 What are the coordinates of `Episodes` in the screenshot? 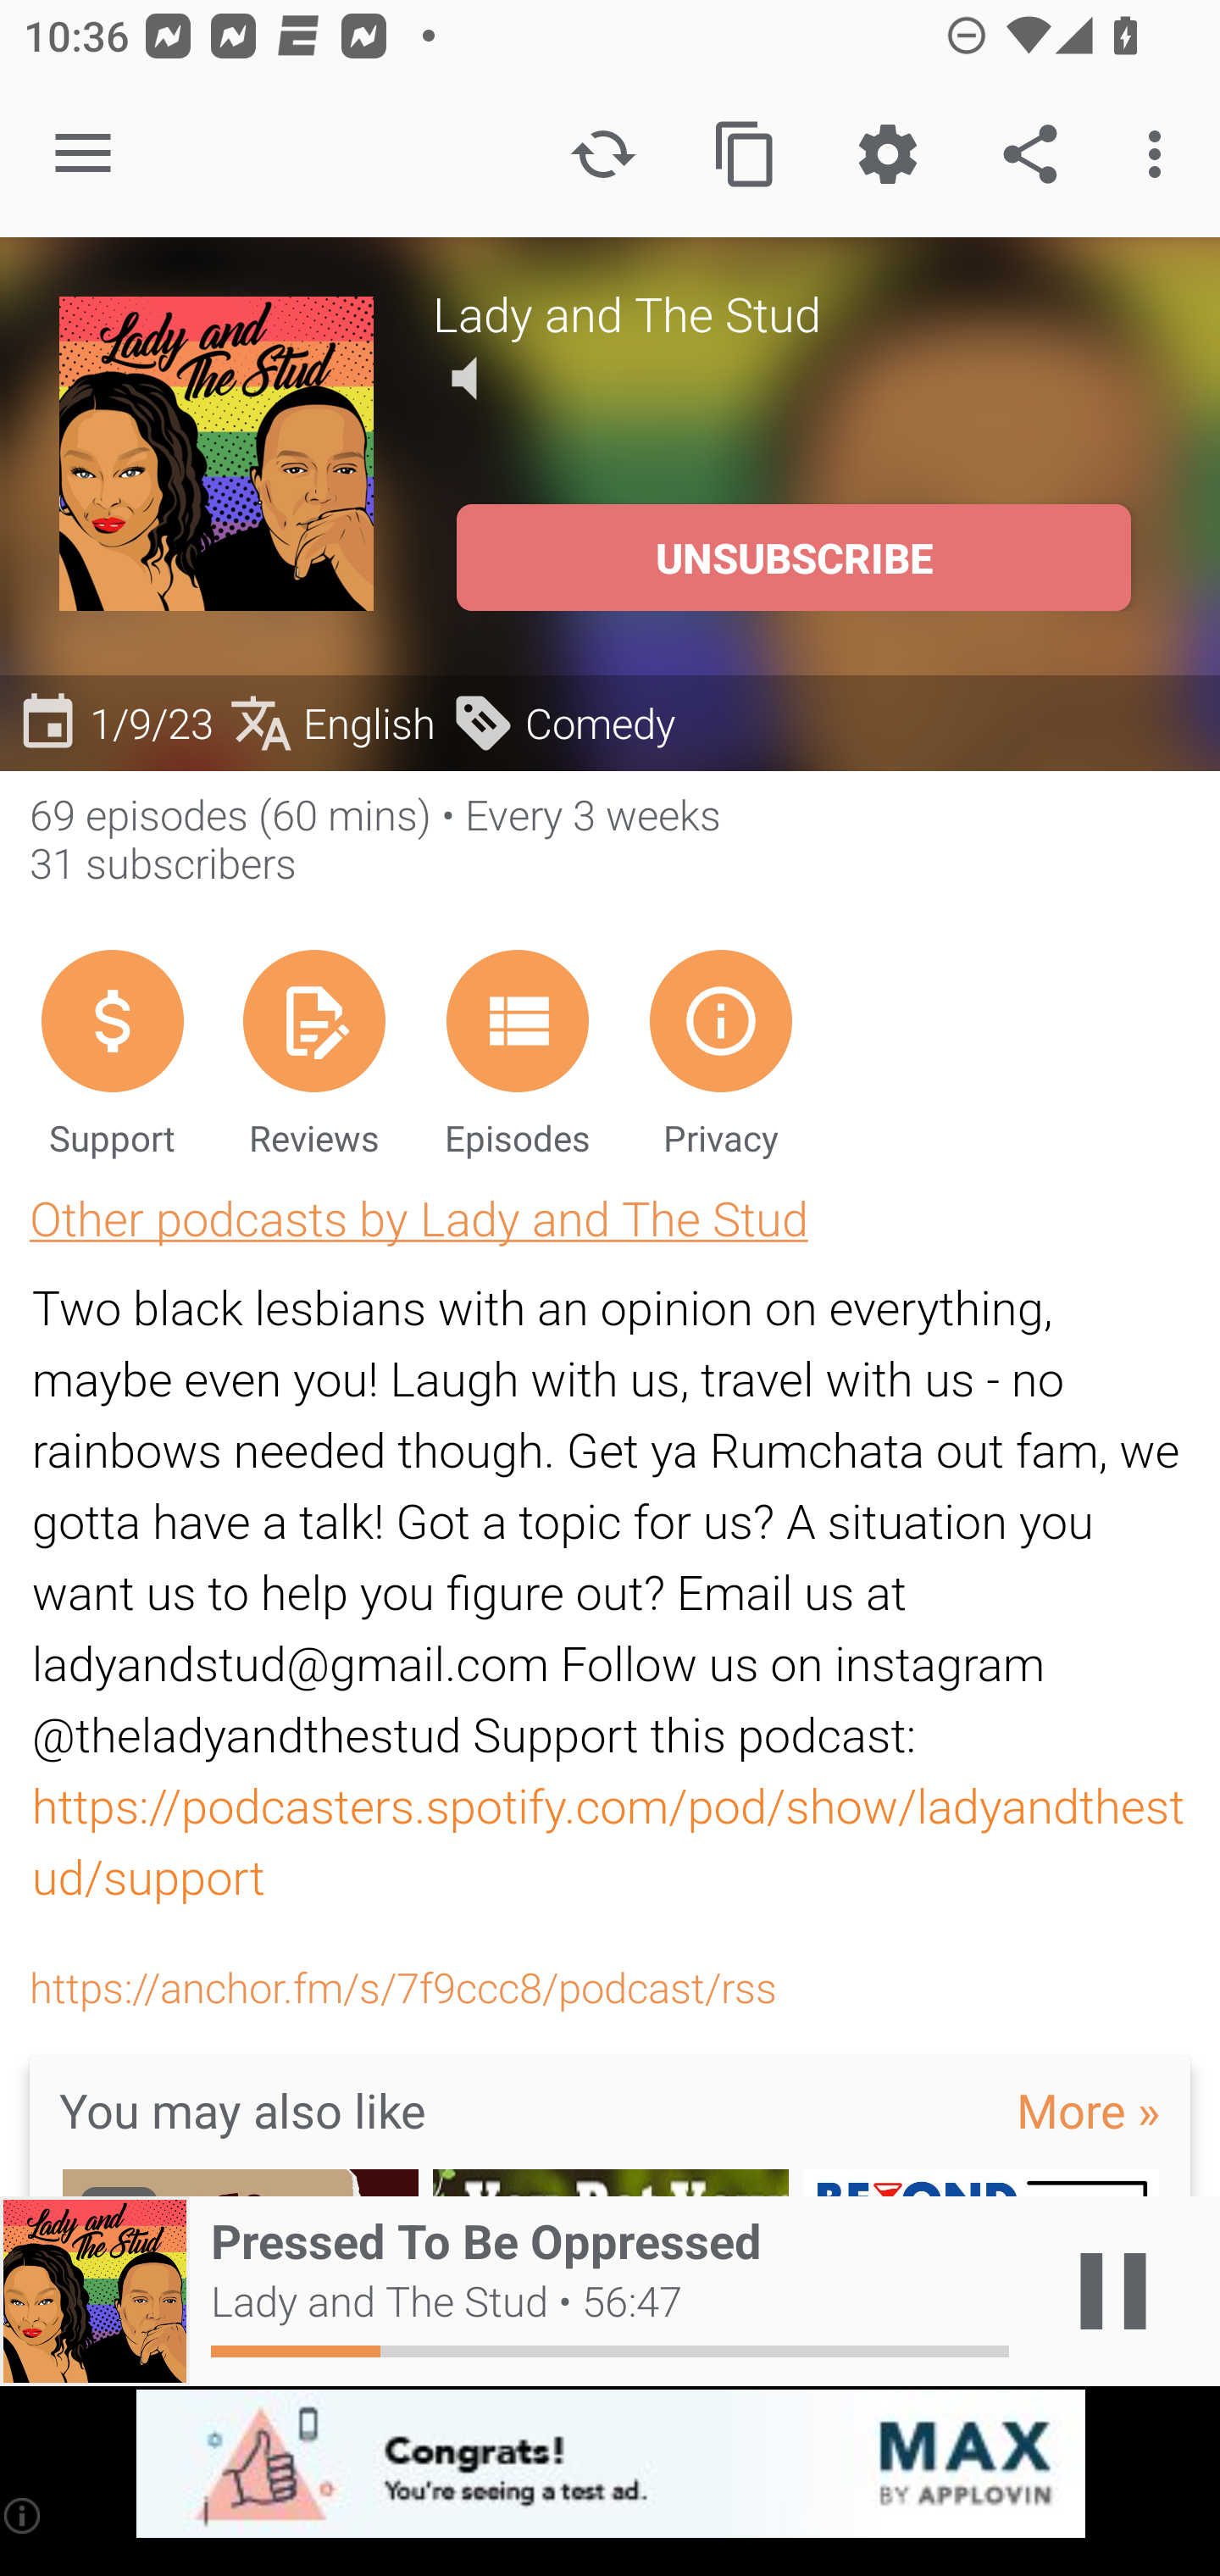 It's located at (517, 1052).